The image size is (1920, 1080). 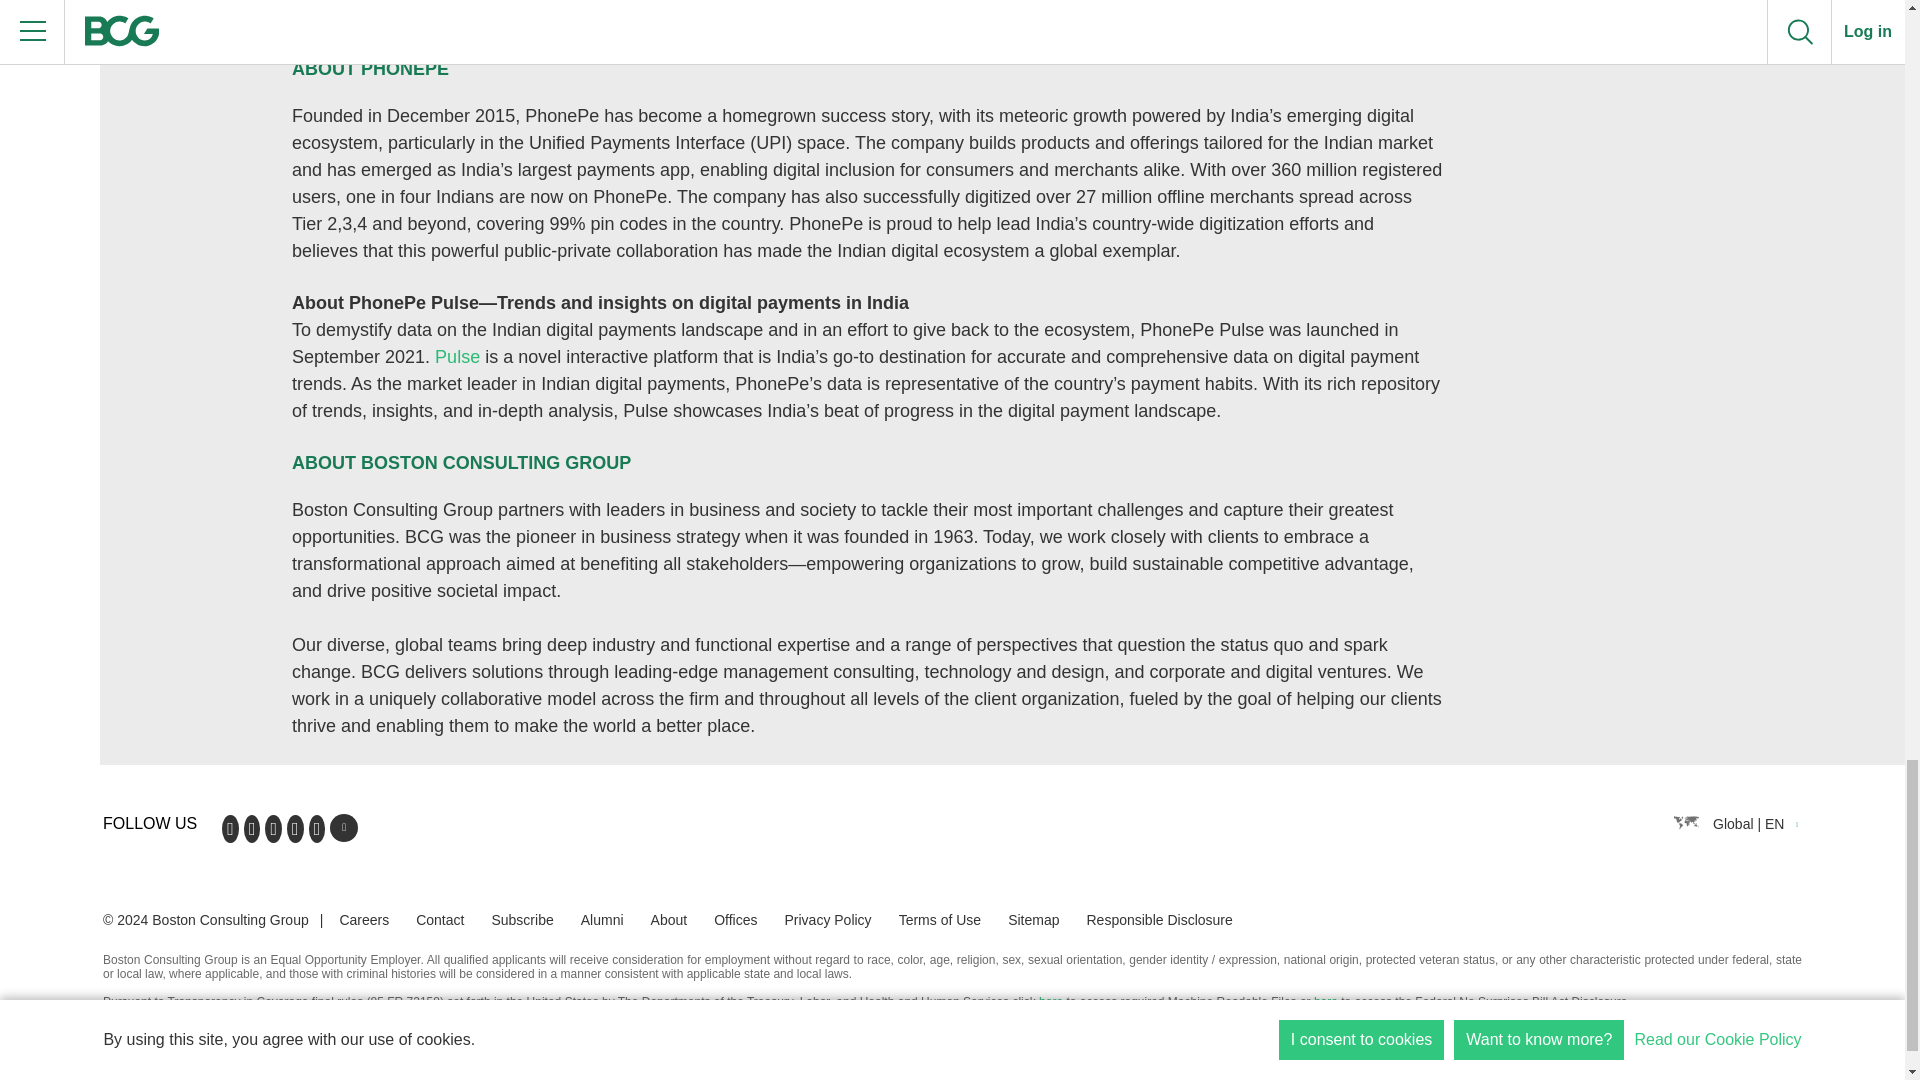 I want to click on Sitemap, so click(x=1034, y=919).